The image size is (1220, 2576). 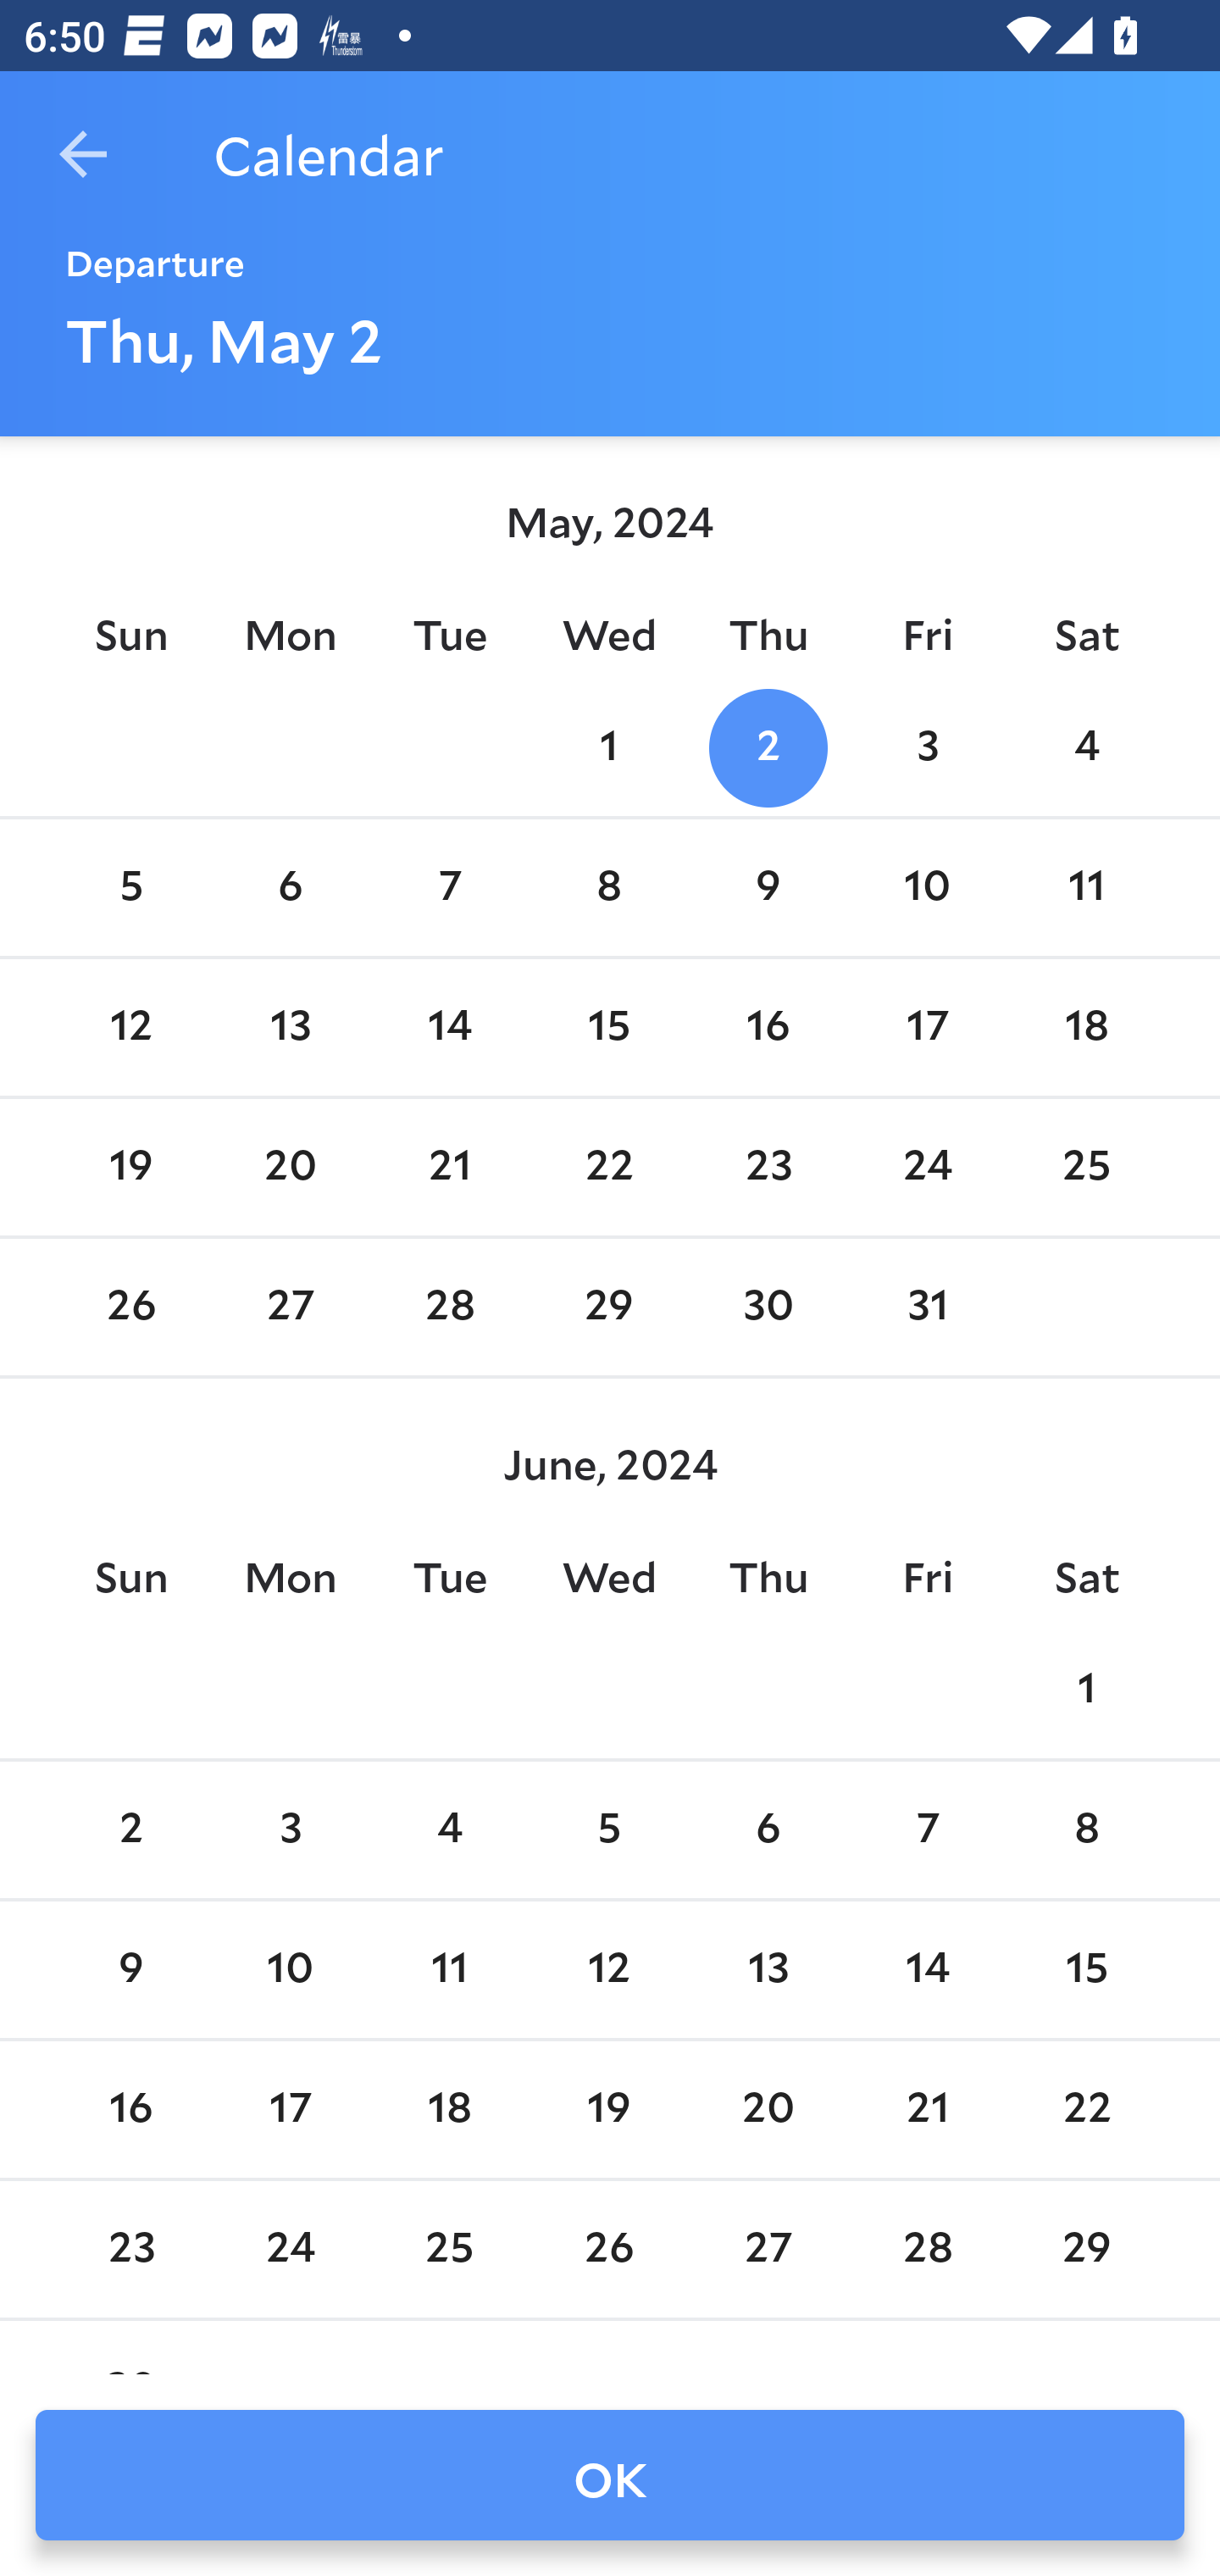 I want to click on 9, so click(x=768, y=888).